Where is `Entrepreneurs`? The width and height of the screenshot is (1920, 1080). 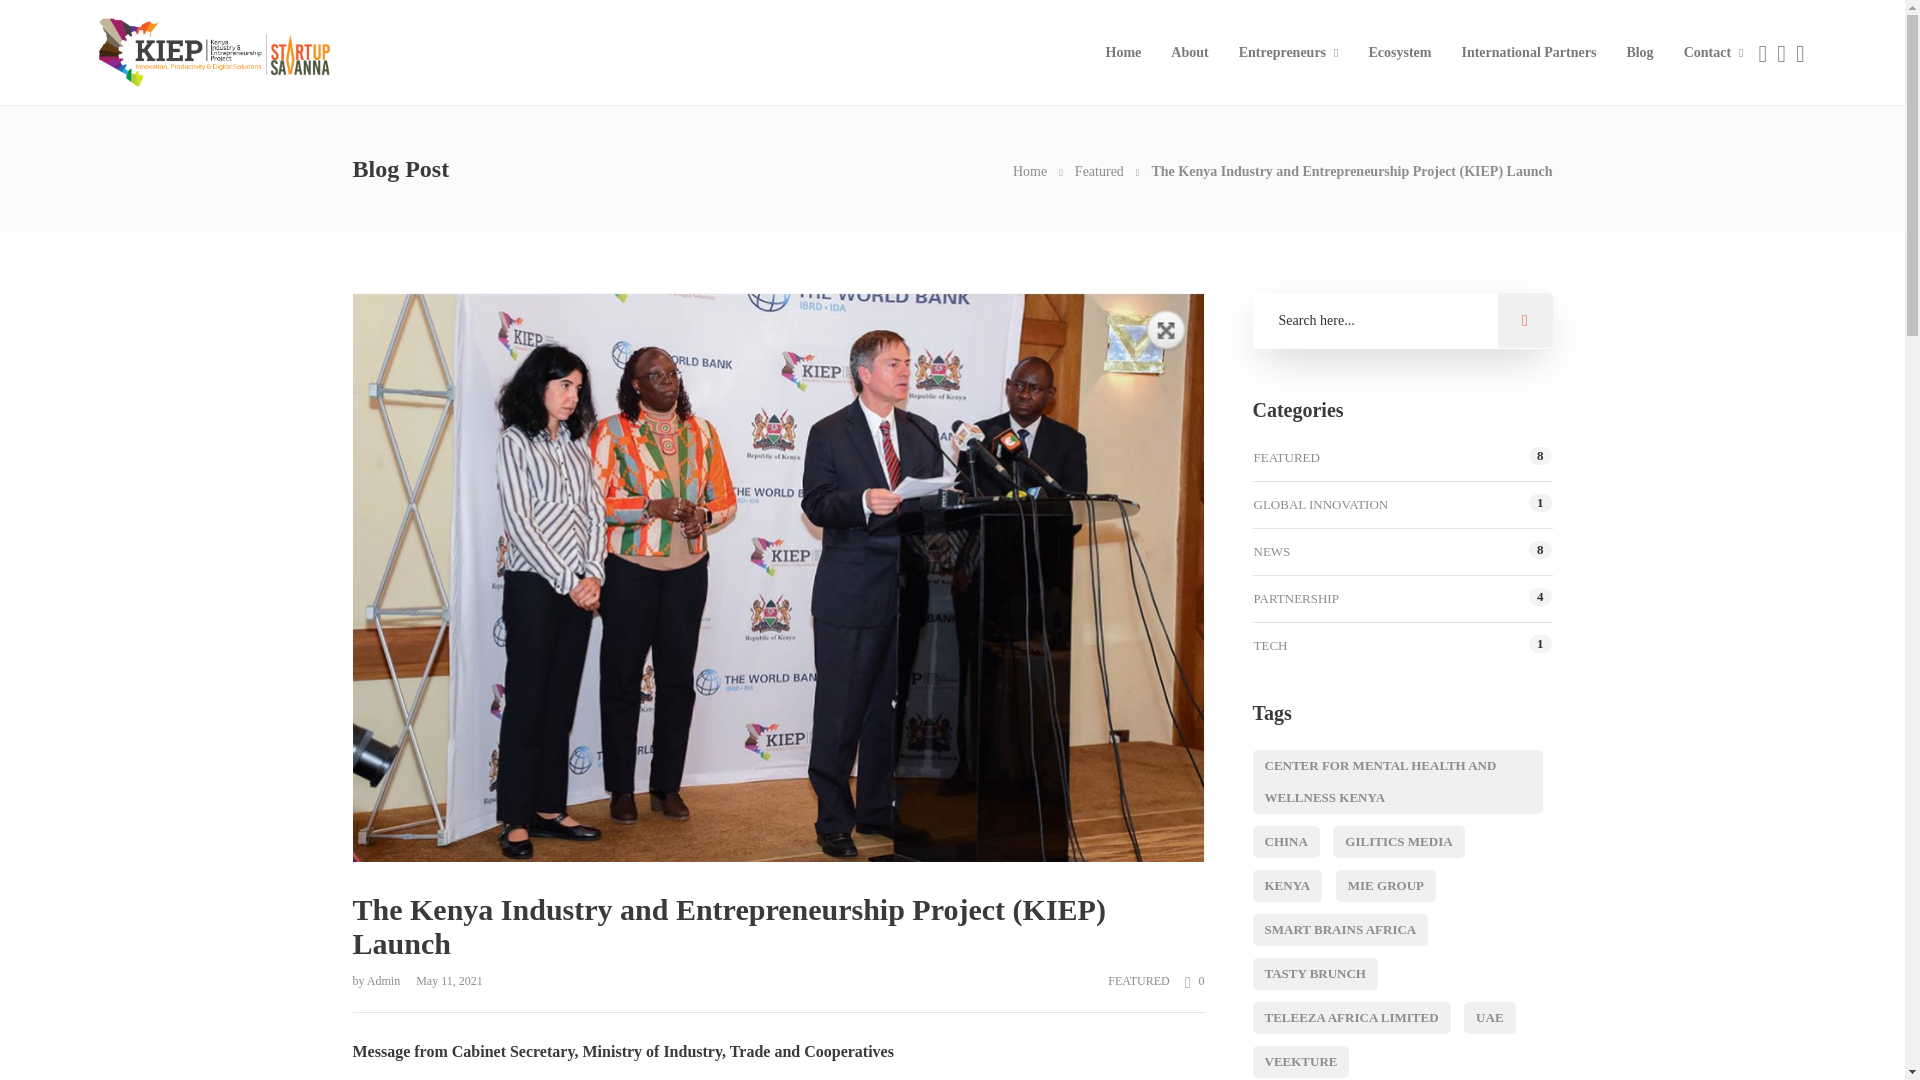 Entrepreneurs is located at coordinates (1288, 52).